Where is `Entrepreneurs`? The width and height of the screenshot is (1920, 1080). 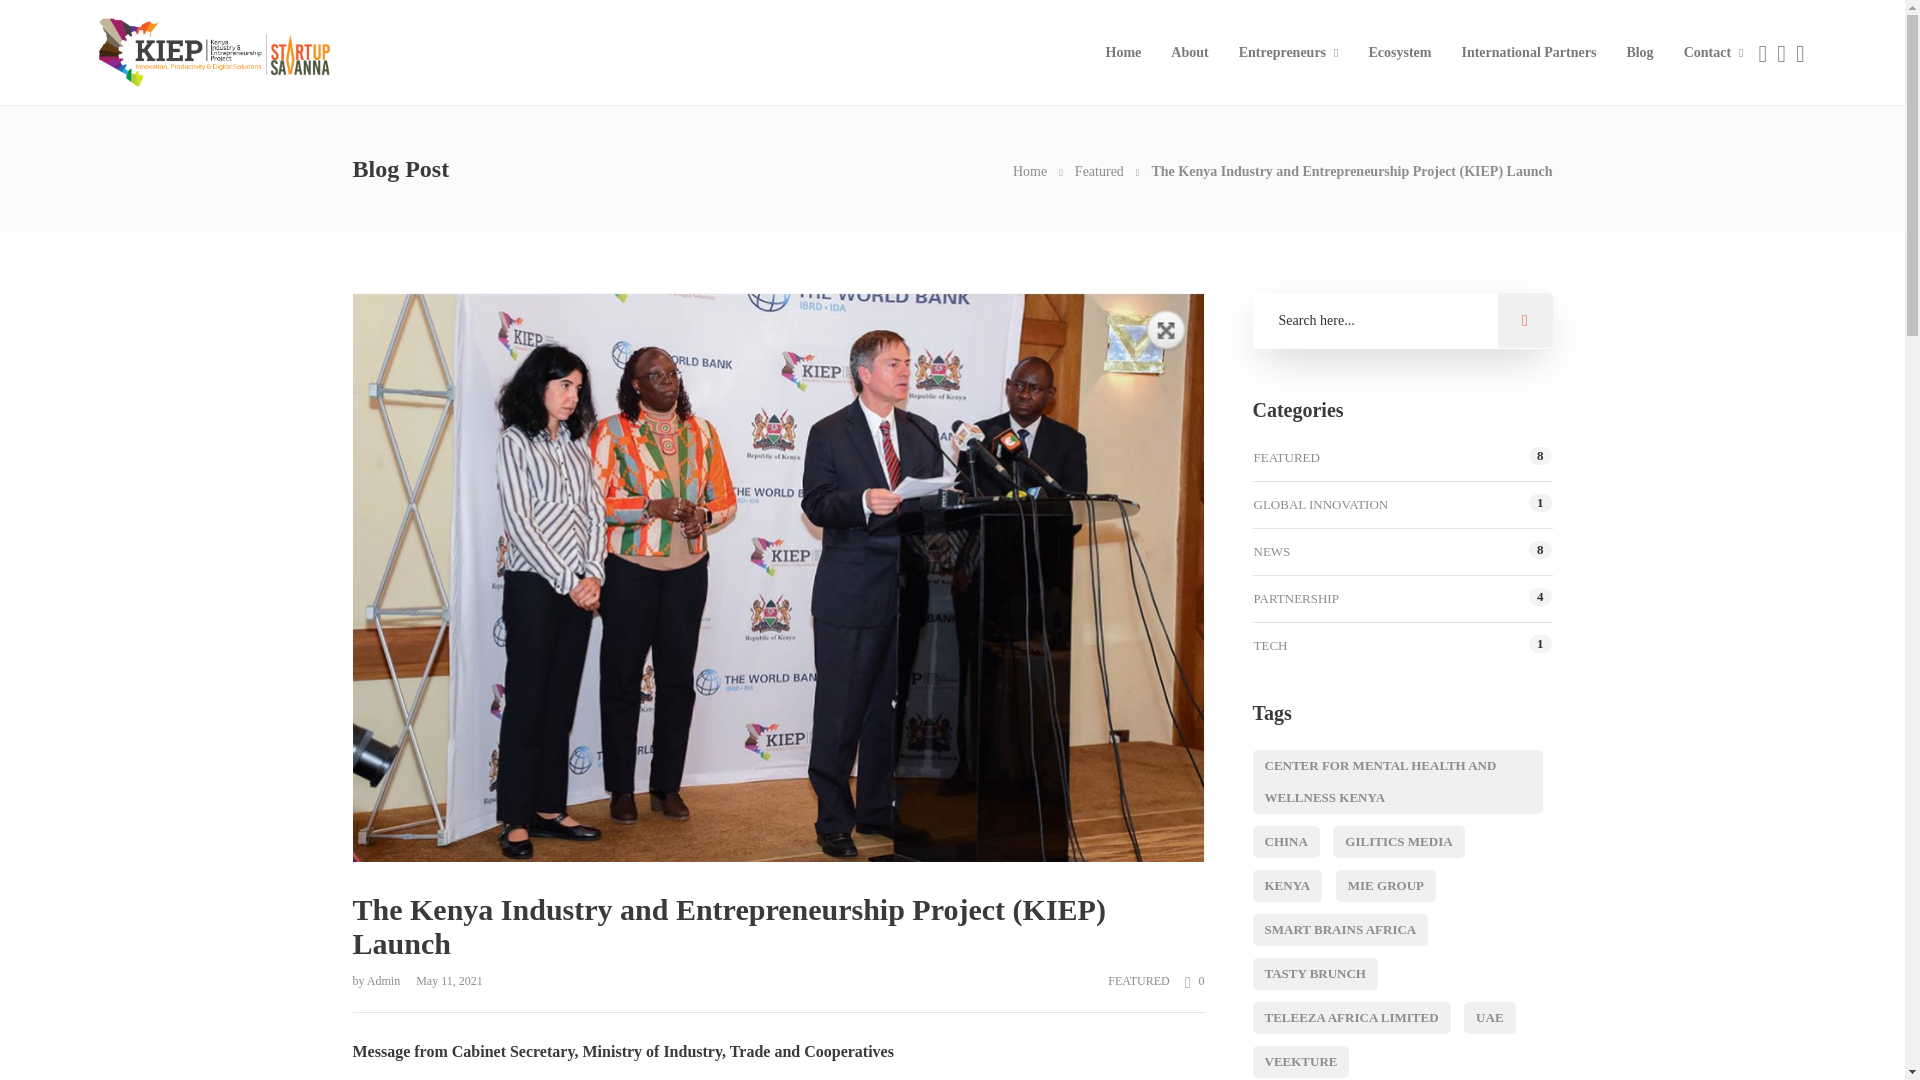 Entrepreneurs is located at coordinates (1288, 52).